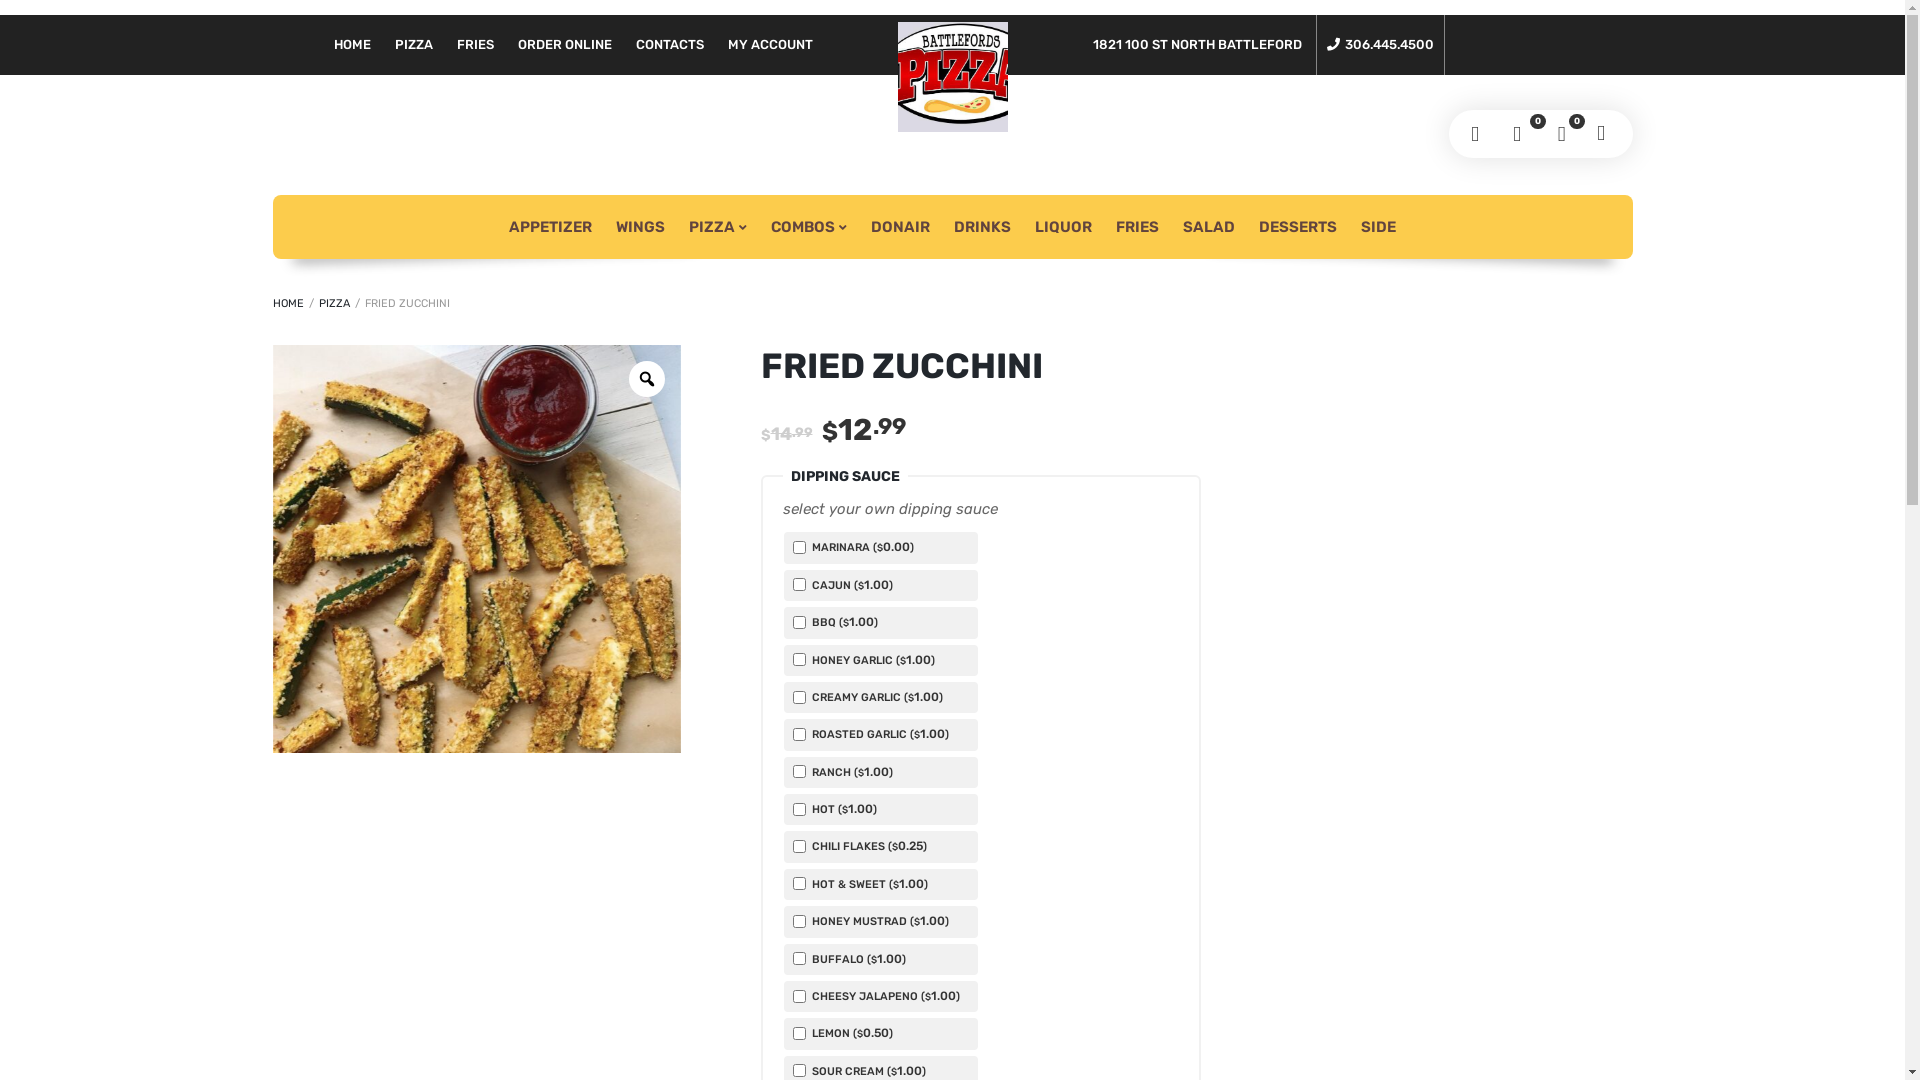  Describe the element at coordinates (565, 45) in the screenshot. I see `ORDER ONLINE` at that location.